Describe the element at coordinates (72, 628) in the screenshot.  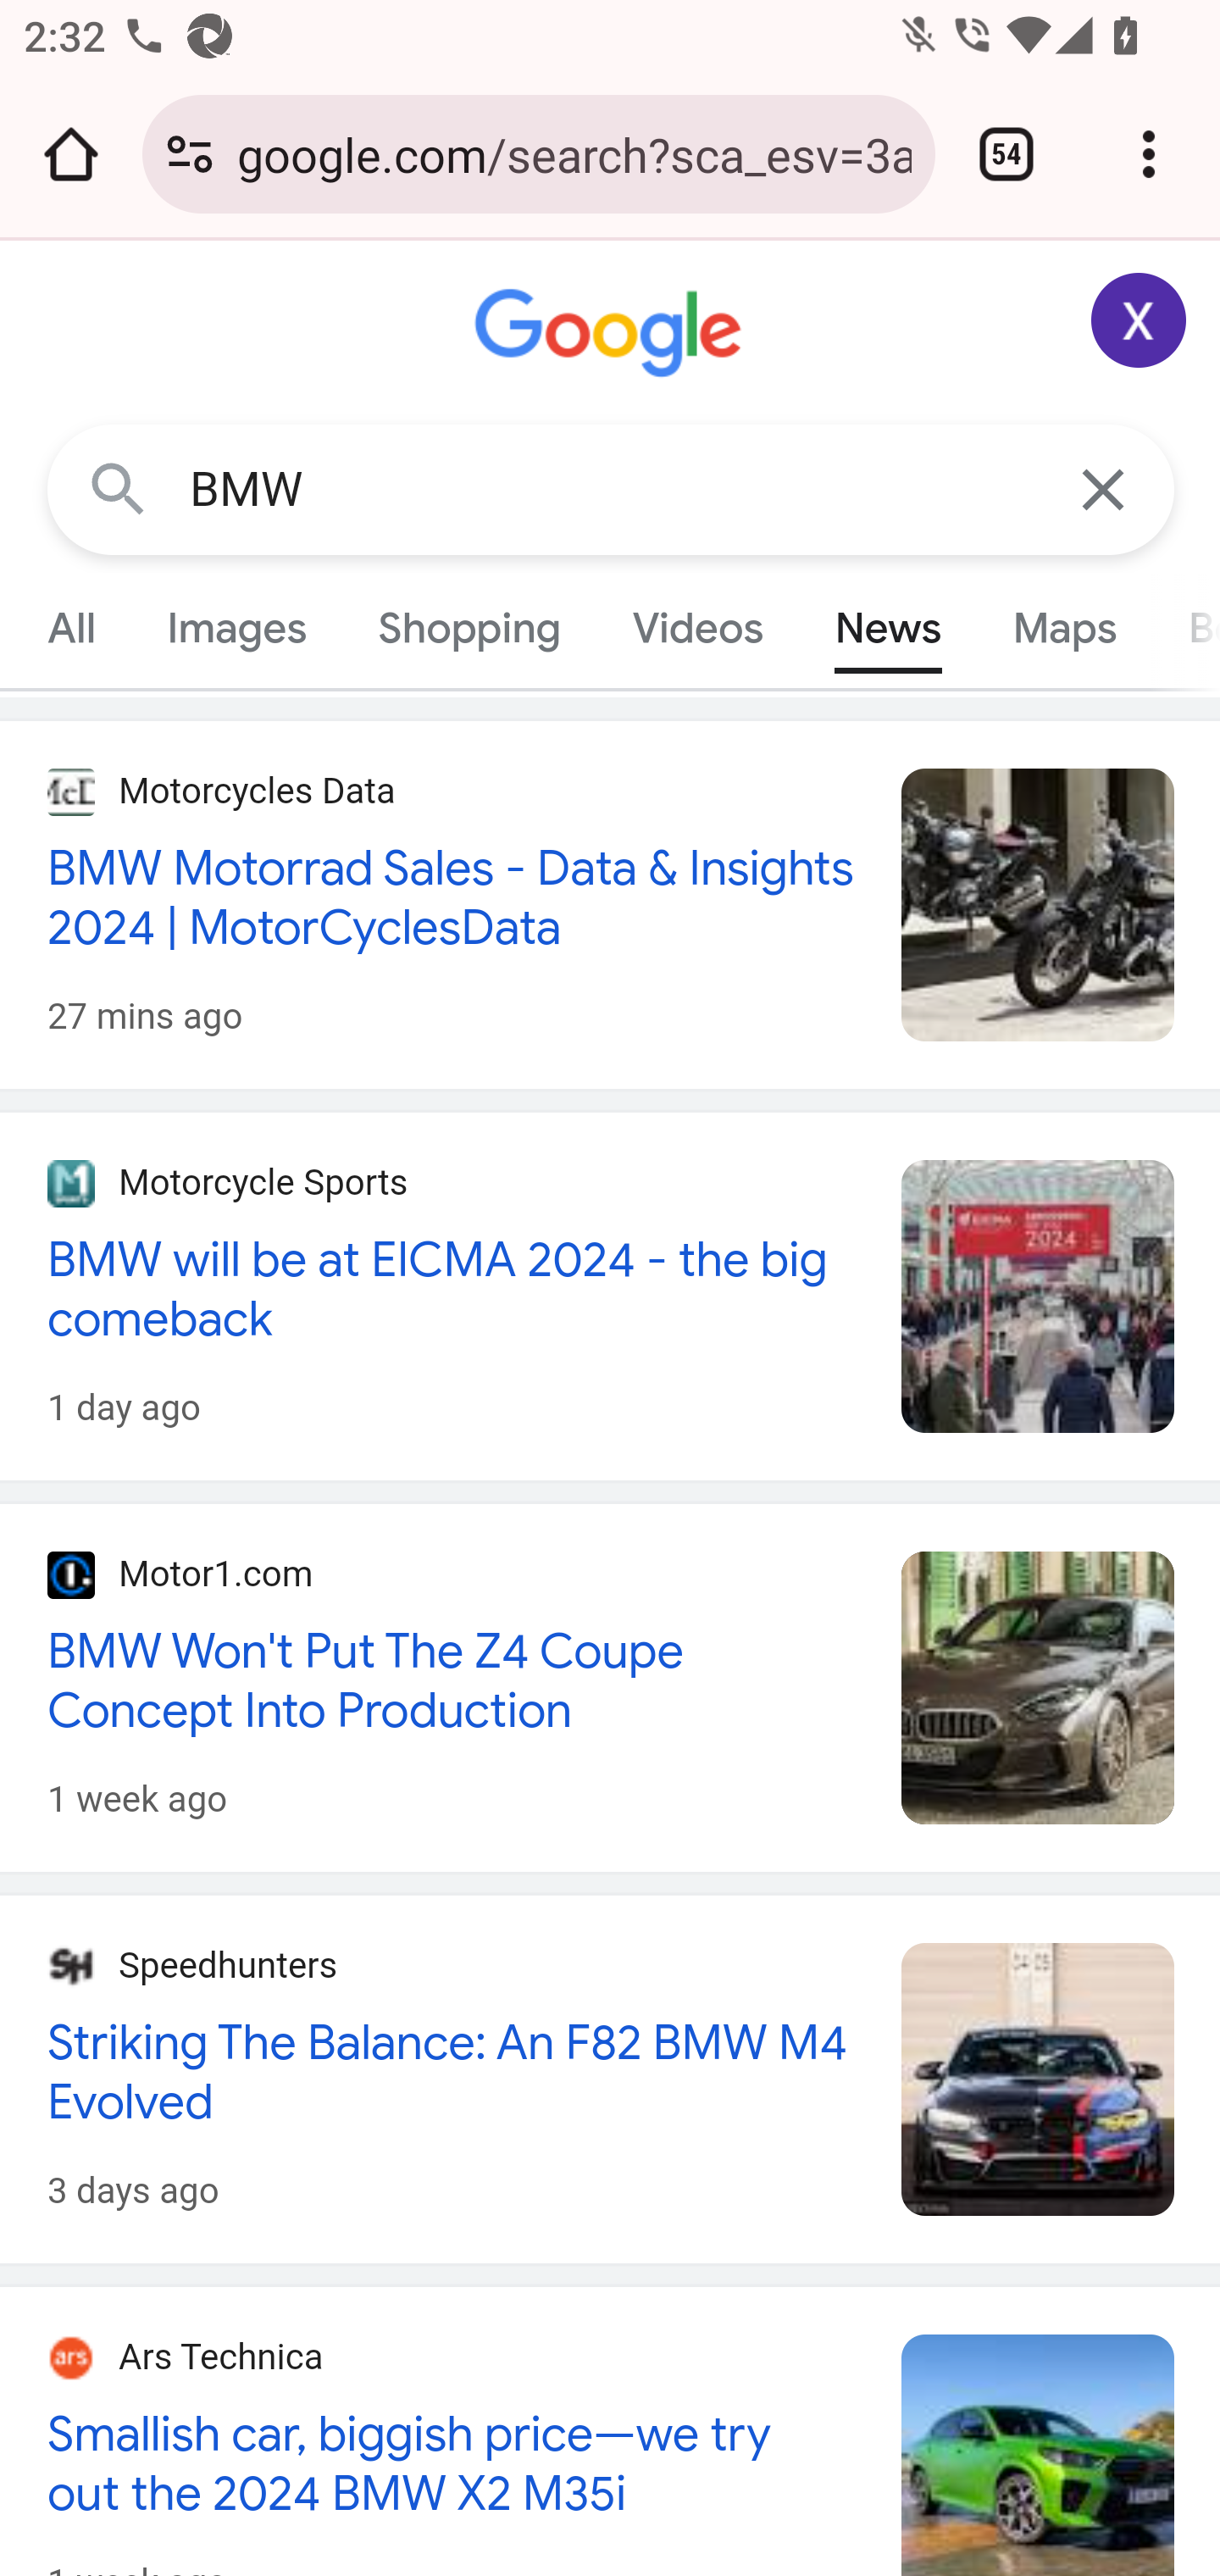
I see `All` at that location.